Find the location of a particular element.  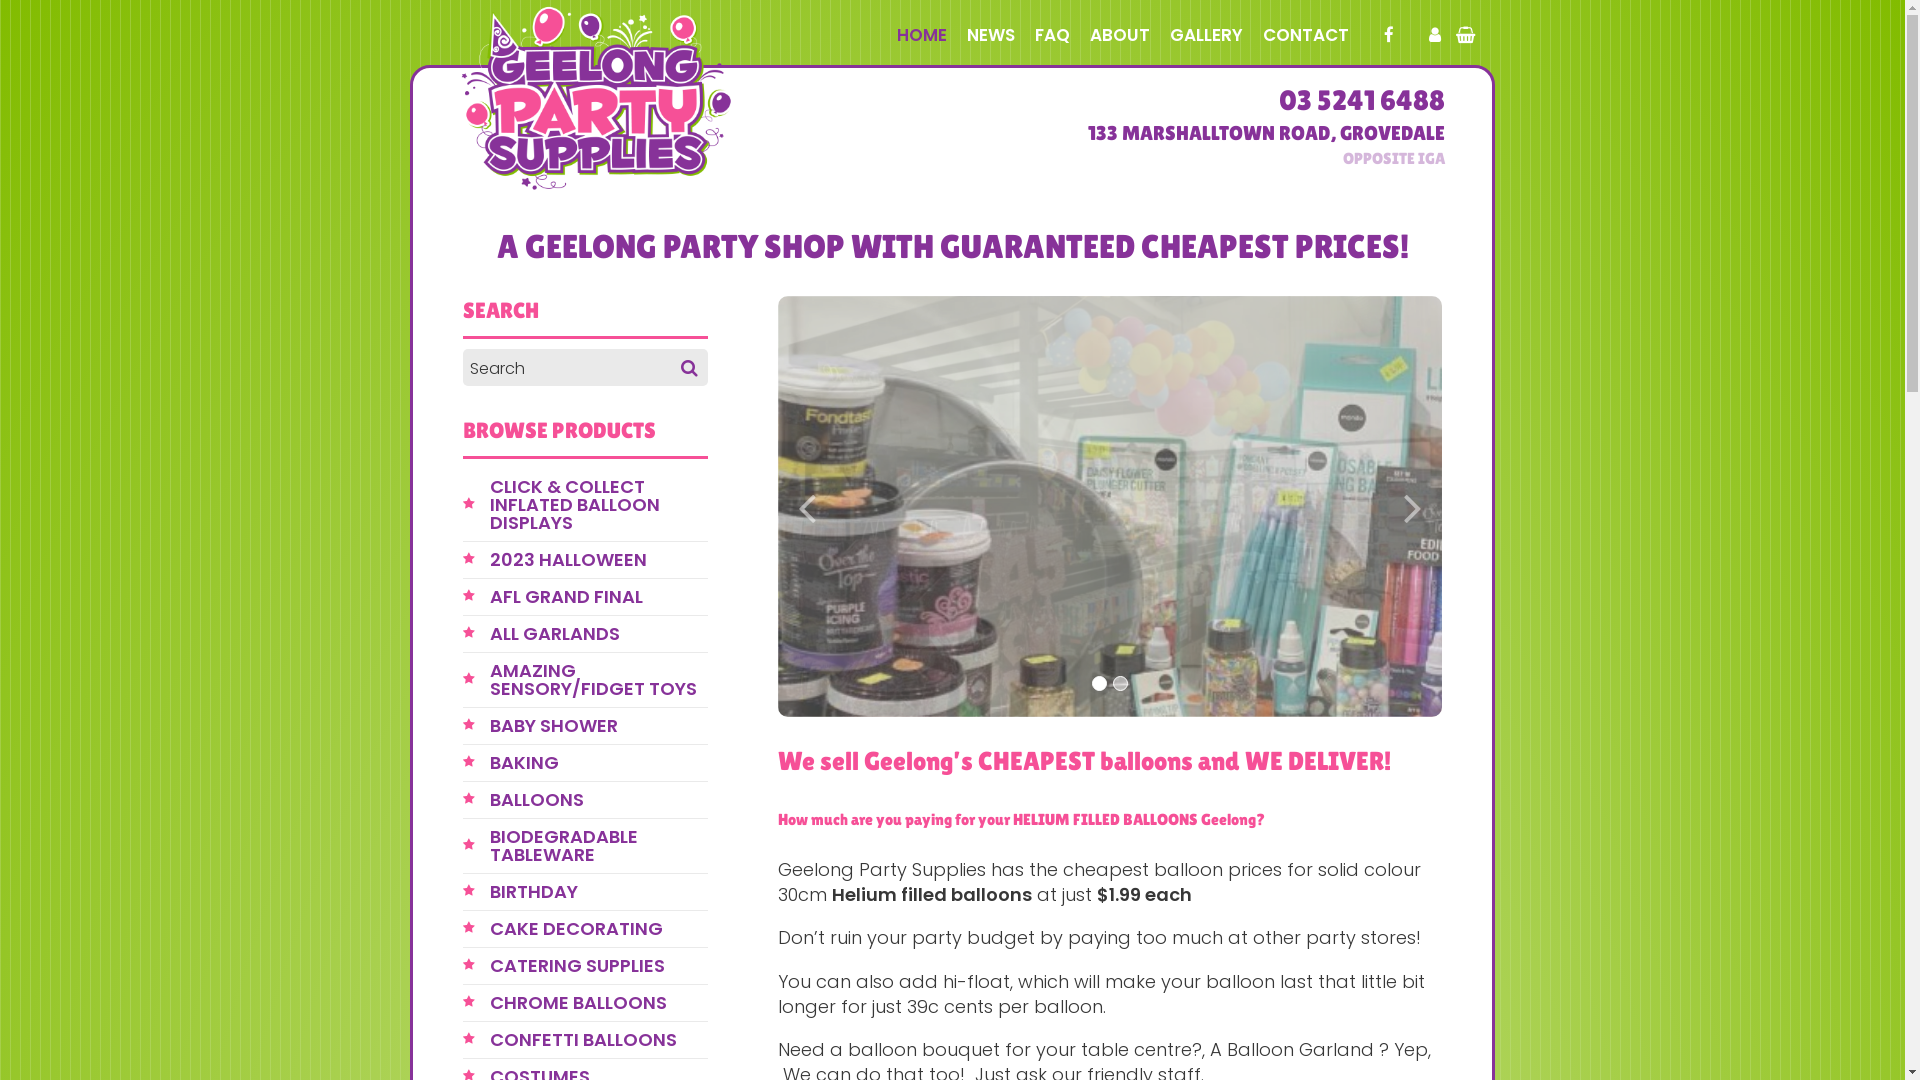

BAKING is located at coordinates (598, 763).